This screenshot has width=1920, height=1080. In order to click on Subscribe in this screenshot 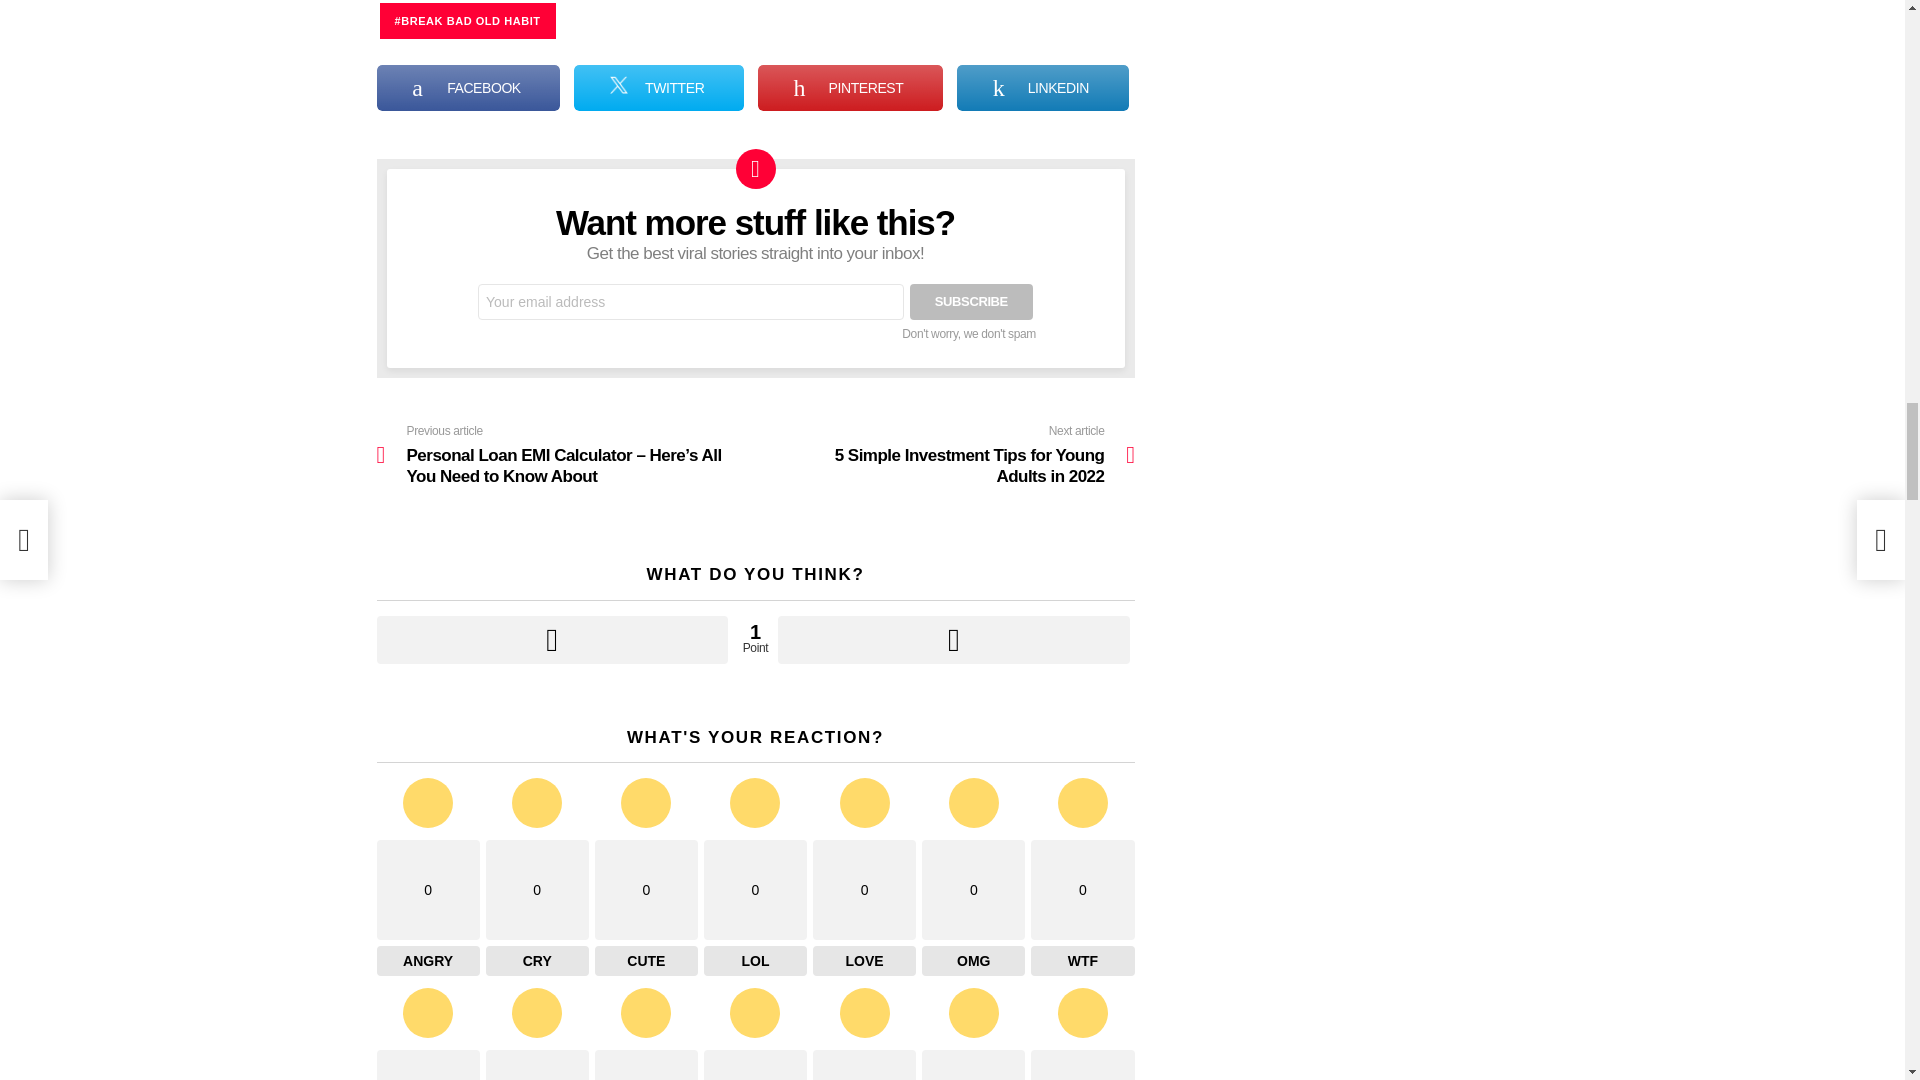, I will do `click(971, 302)`.